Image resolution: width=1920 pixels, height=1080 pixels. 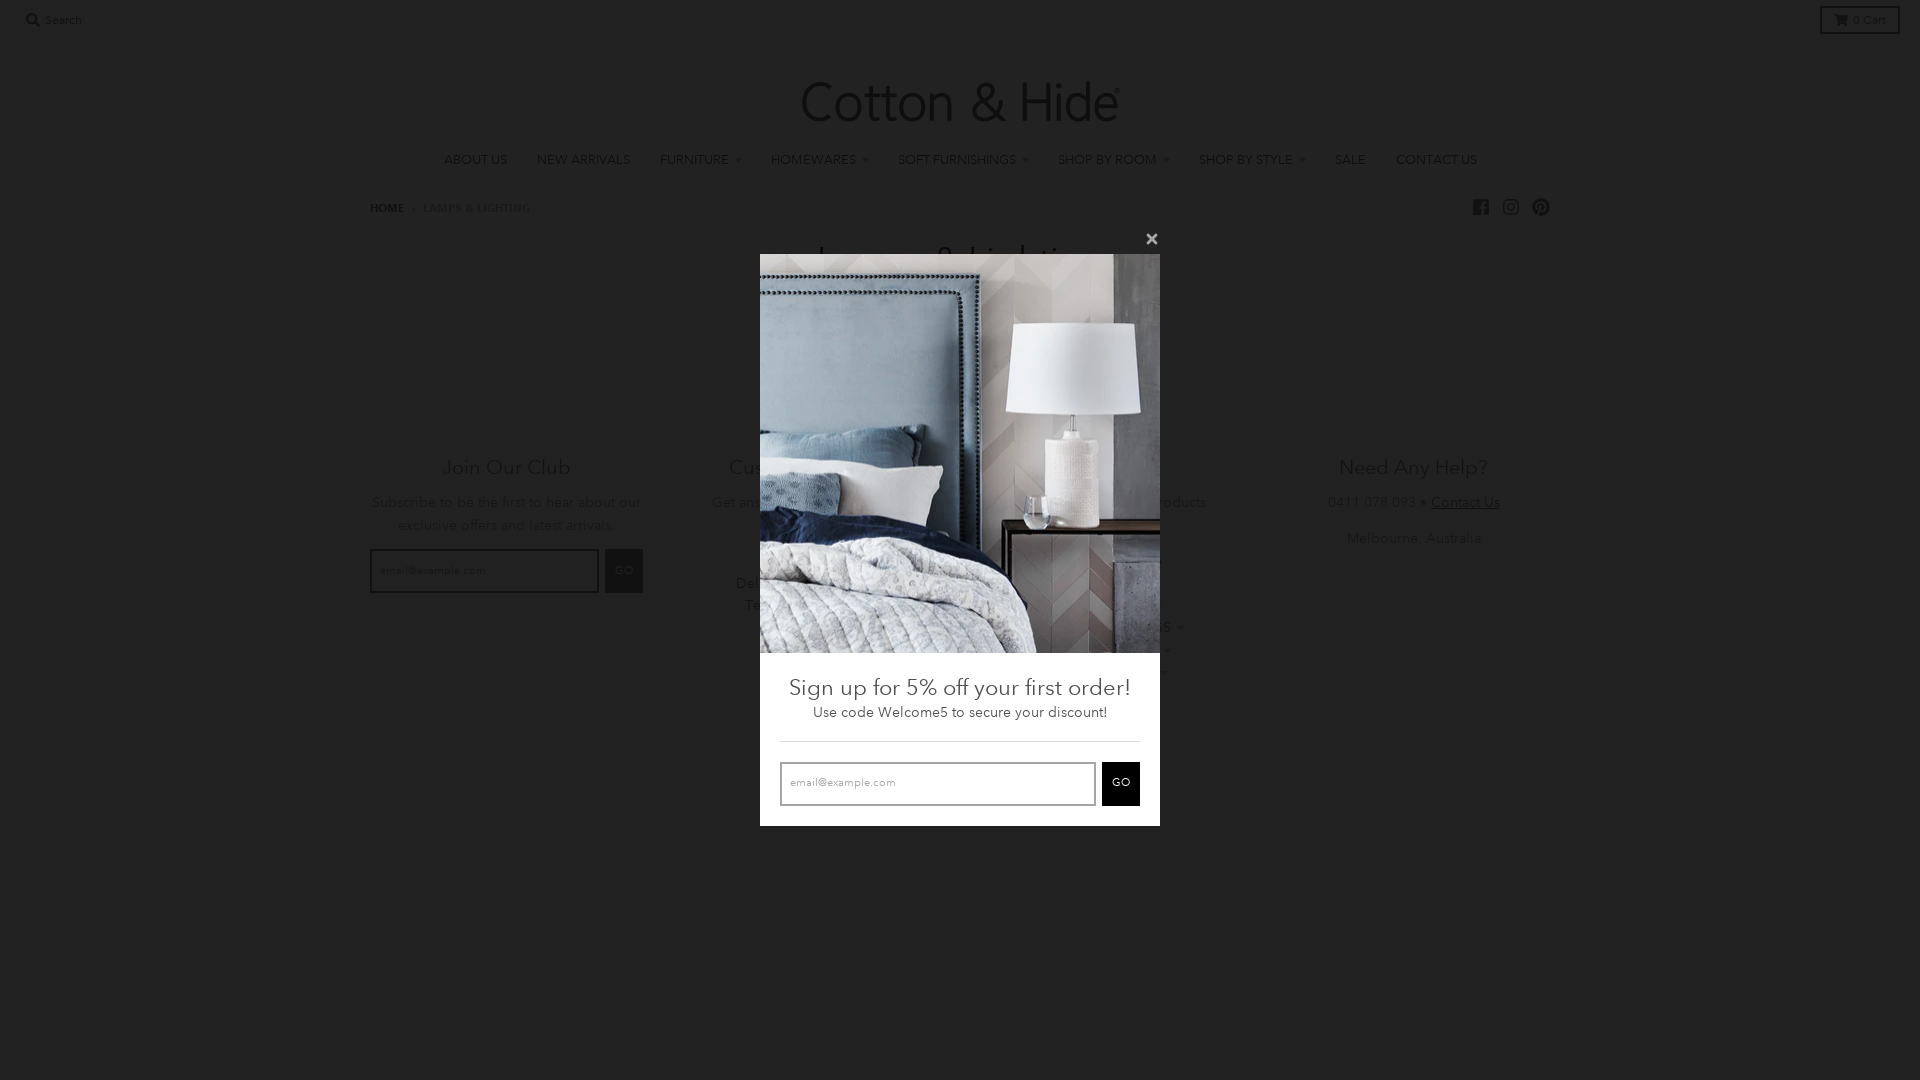 I want to click on Careers & Jobs, so click(x=809, y=650).